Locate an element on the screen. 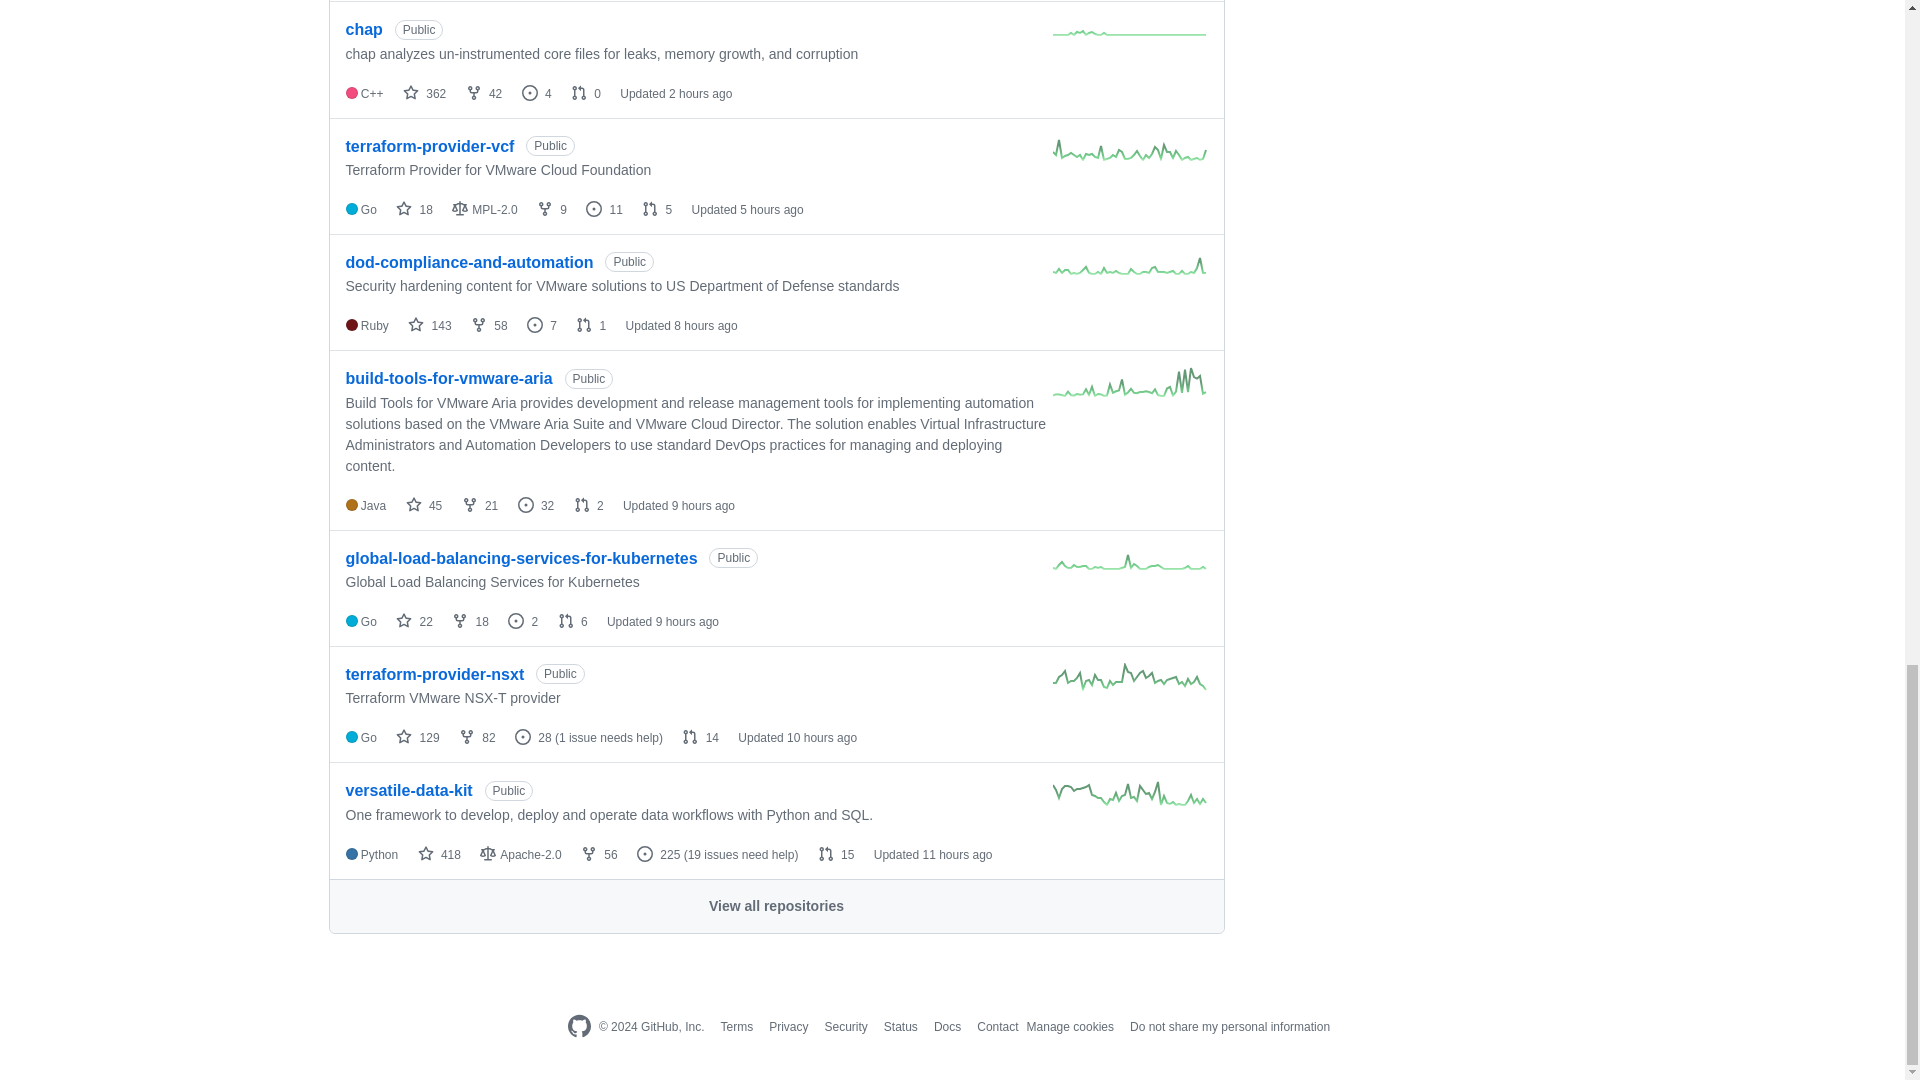  Label: Public is located at coordinates (550, 146).